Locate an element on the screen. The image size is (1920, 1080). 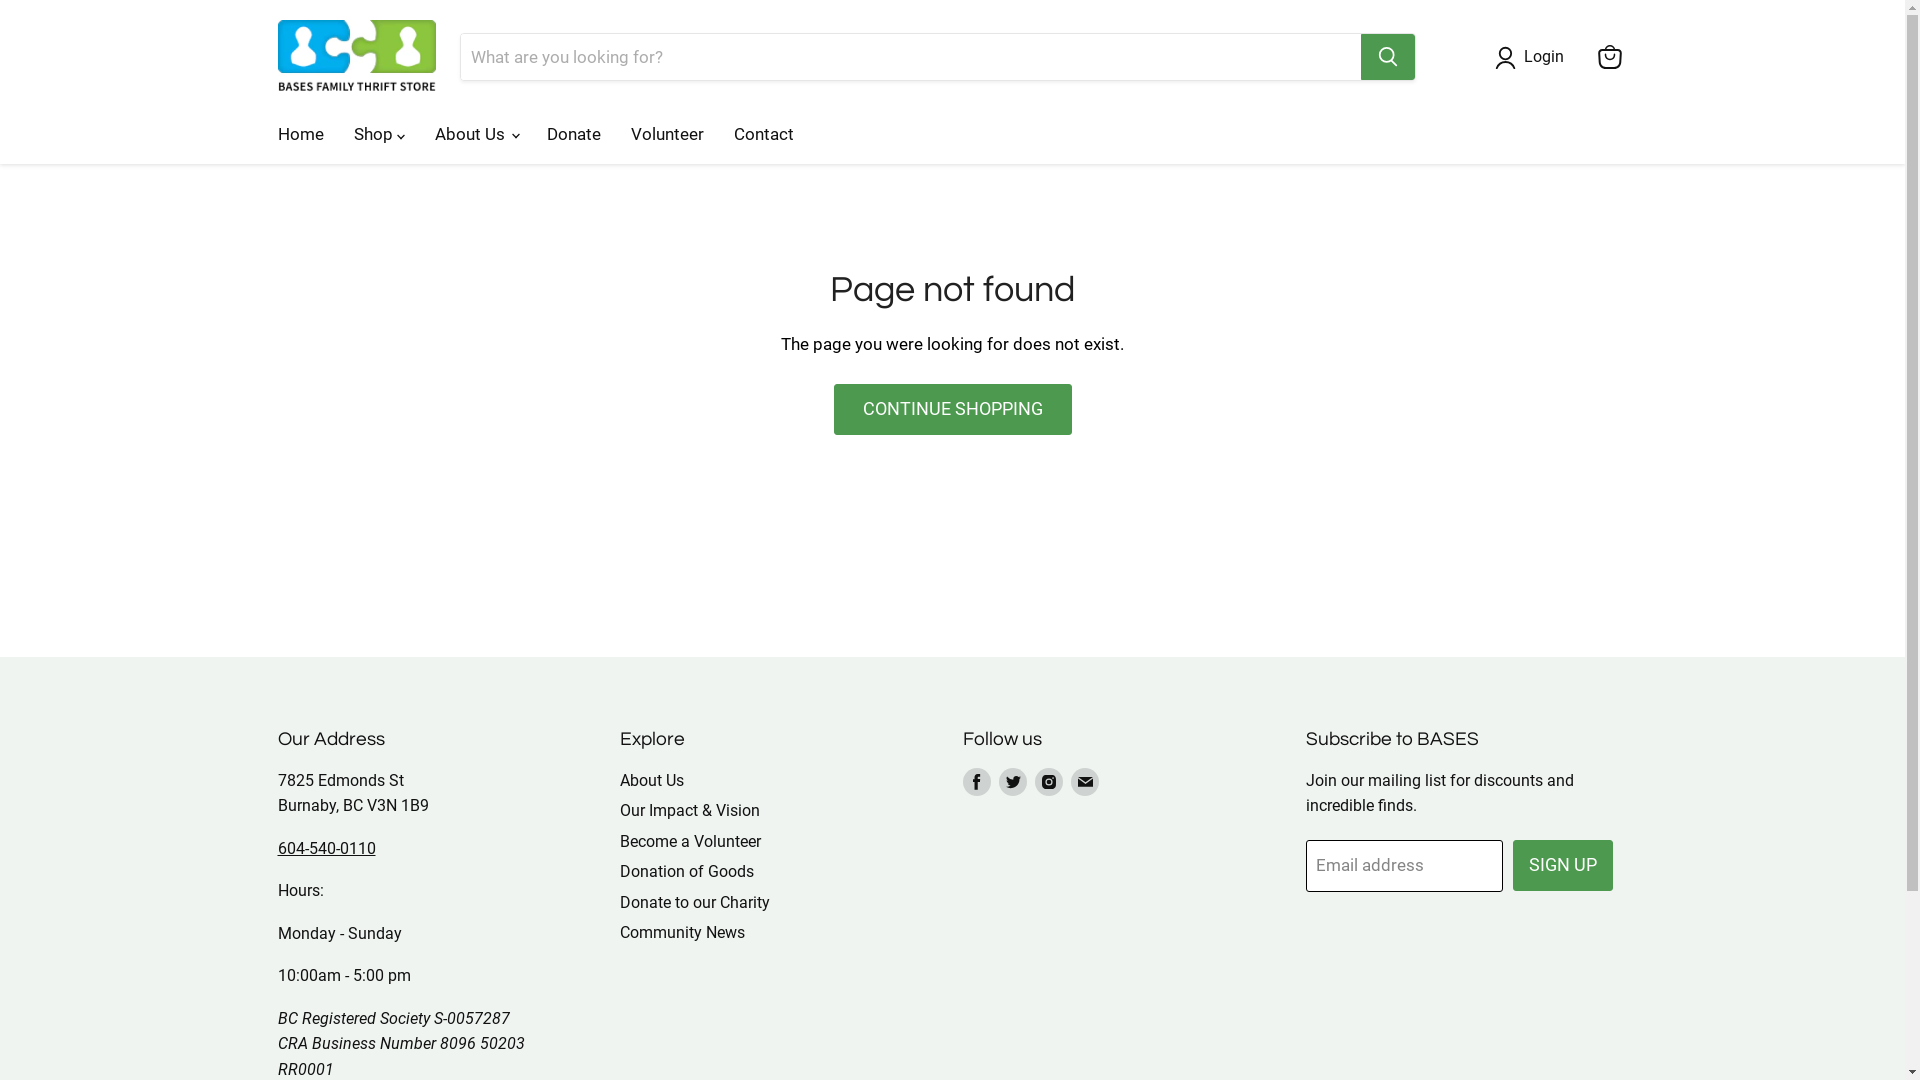
Find us on Instagram is located at coordinates (1049, 782).